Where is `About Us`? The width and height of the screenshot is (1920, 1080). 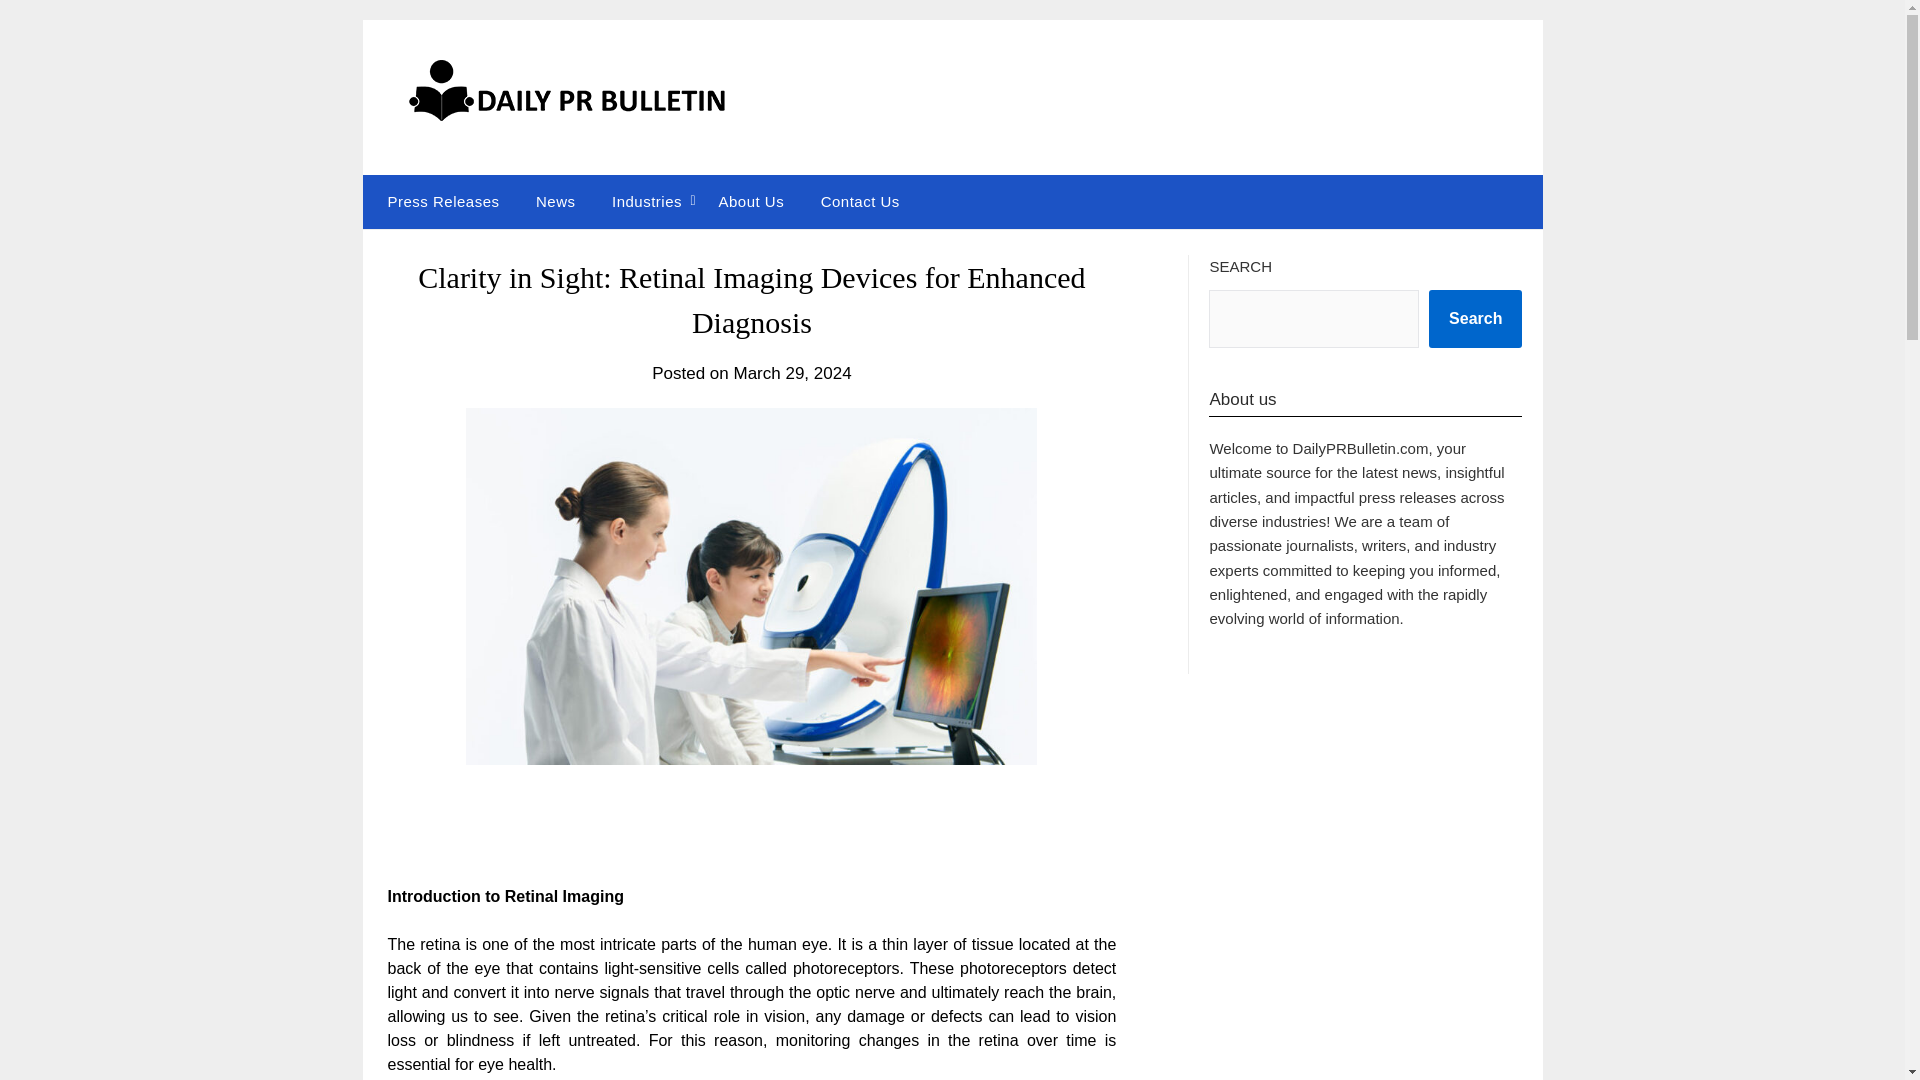 About Us is located at coordinates (751, 201).